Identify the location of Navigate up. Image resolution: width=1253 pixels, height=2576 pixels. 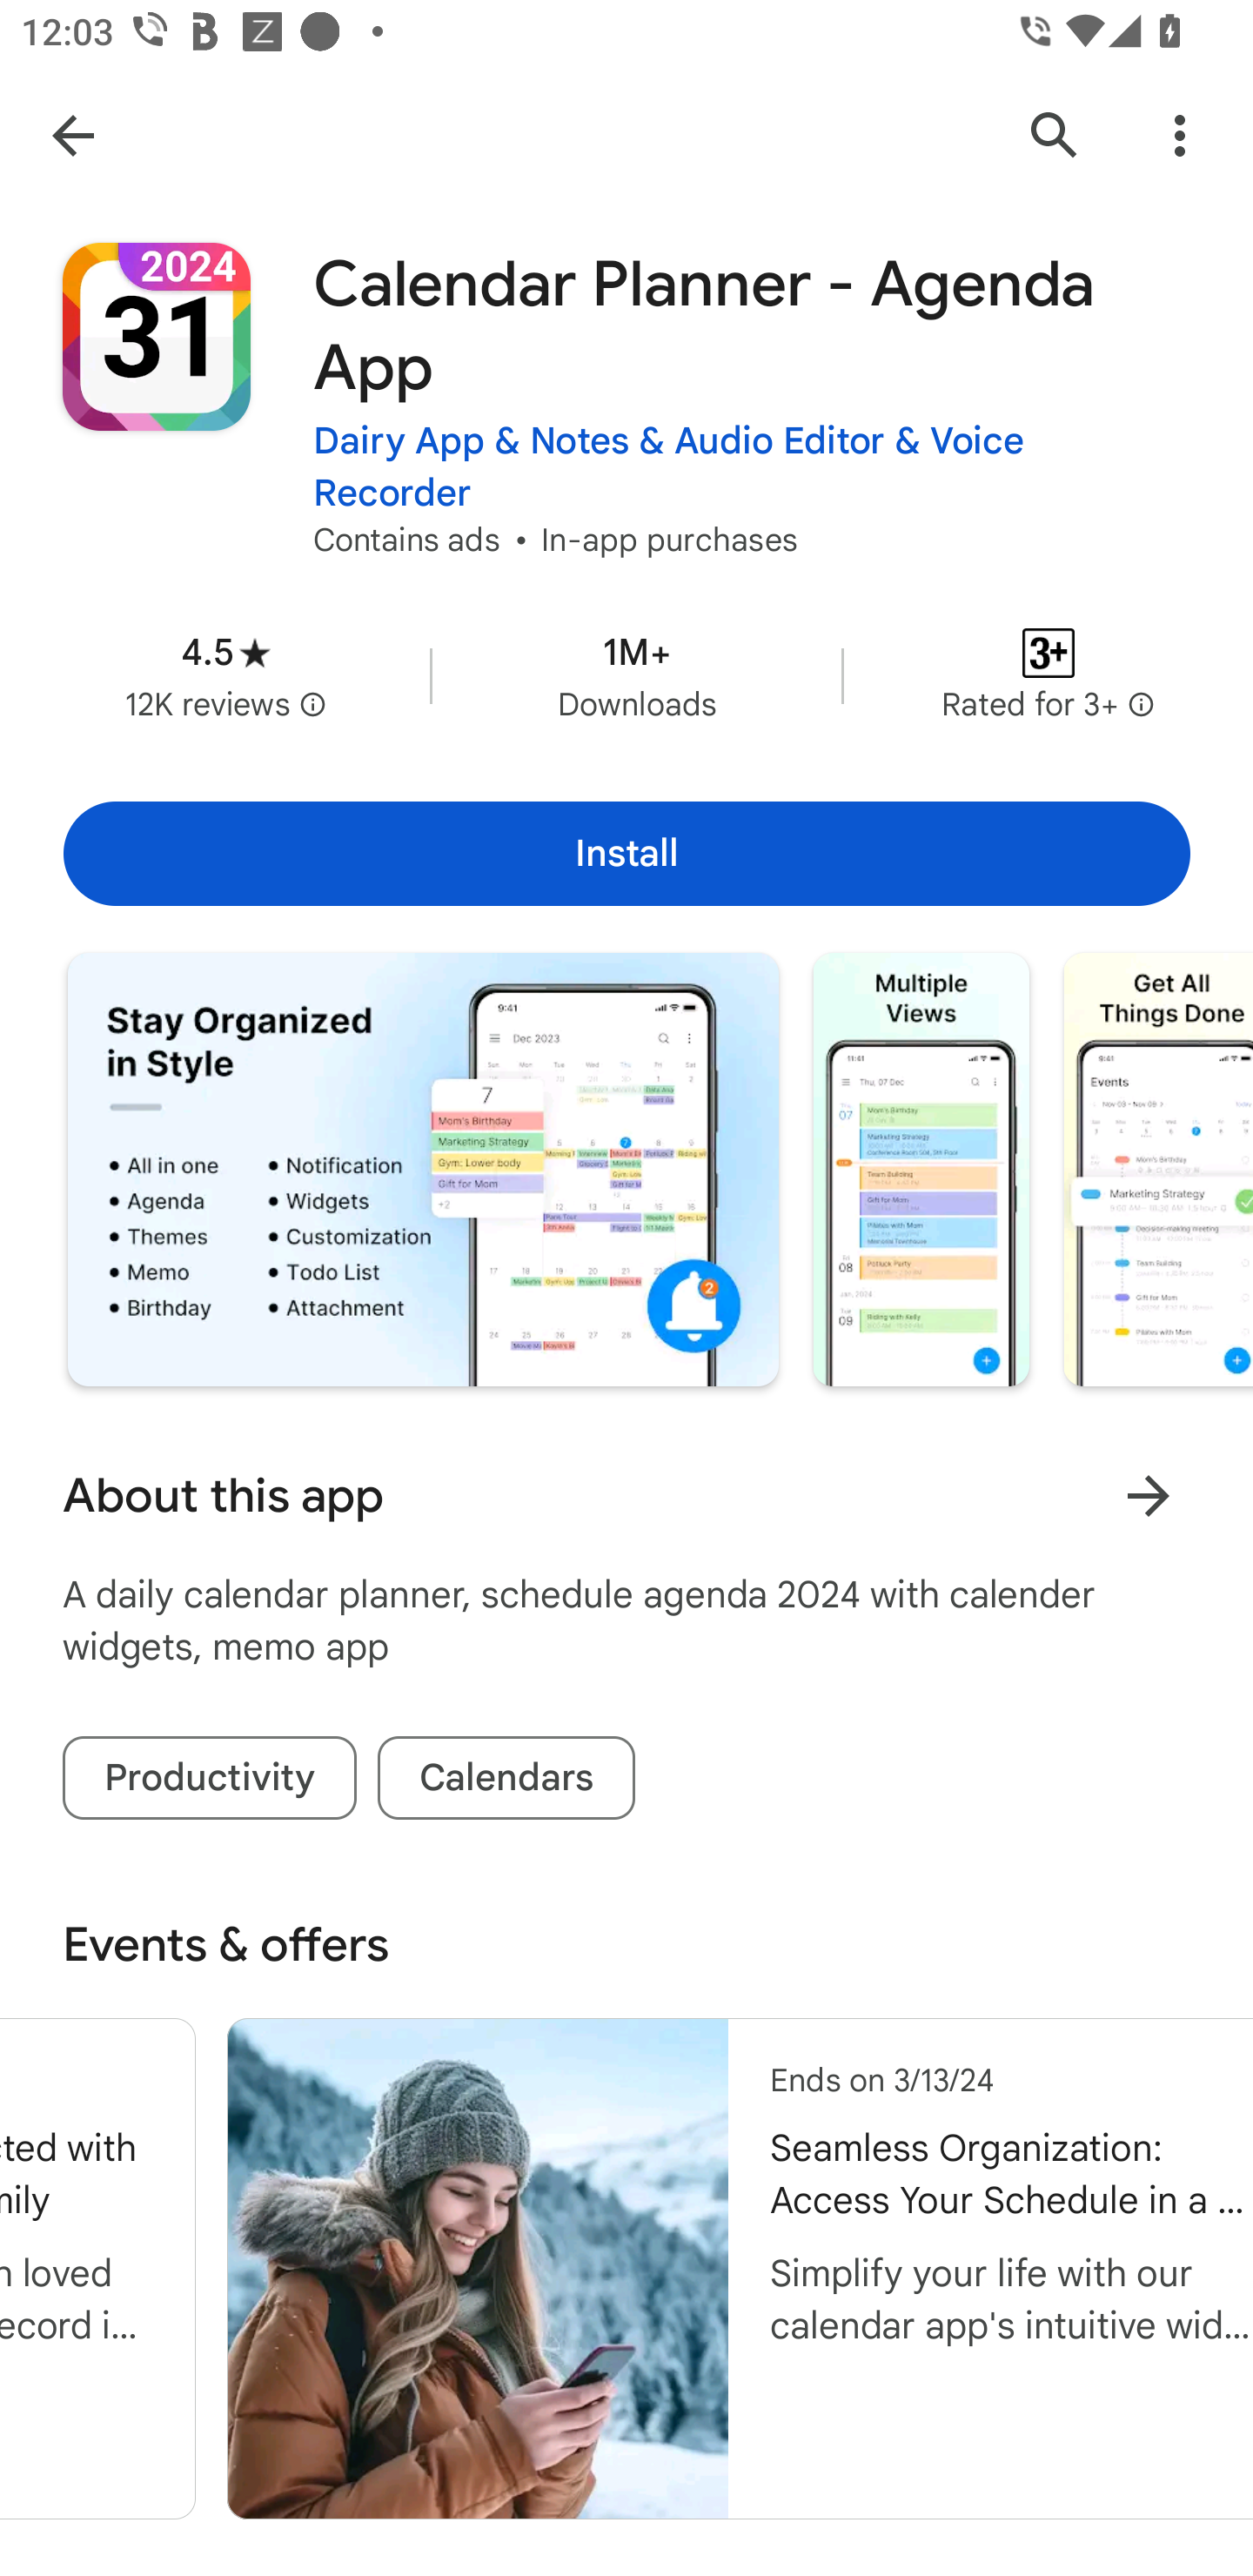
(72, 134).